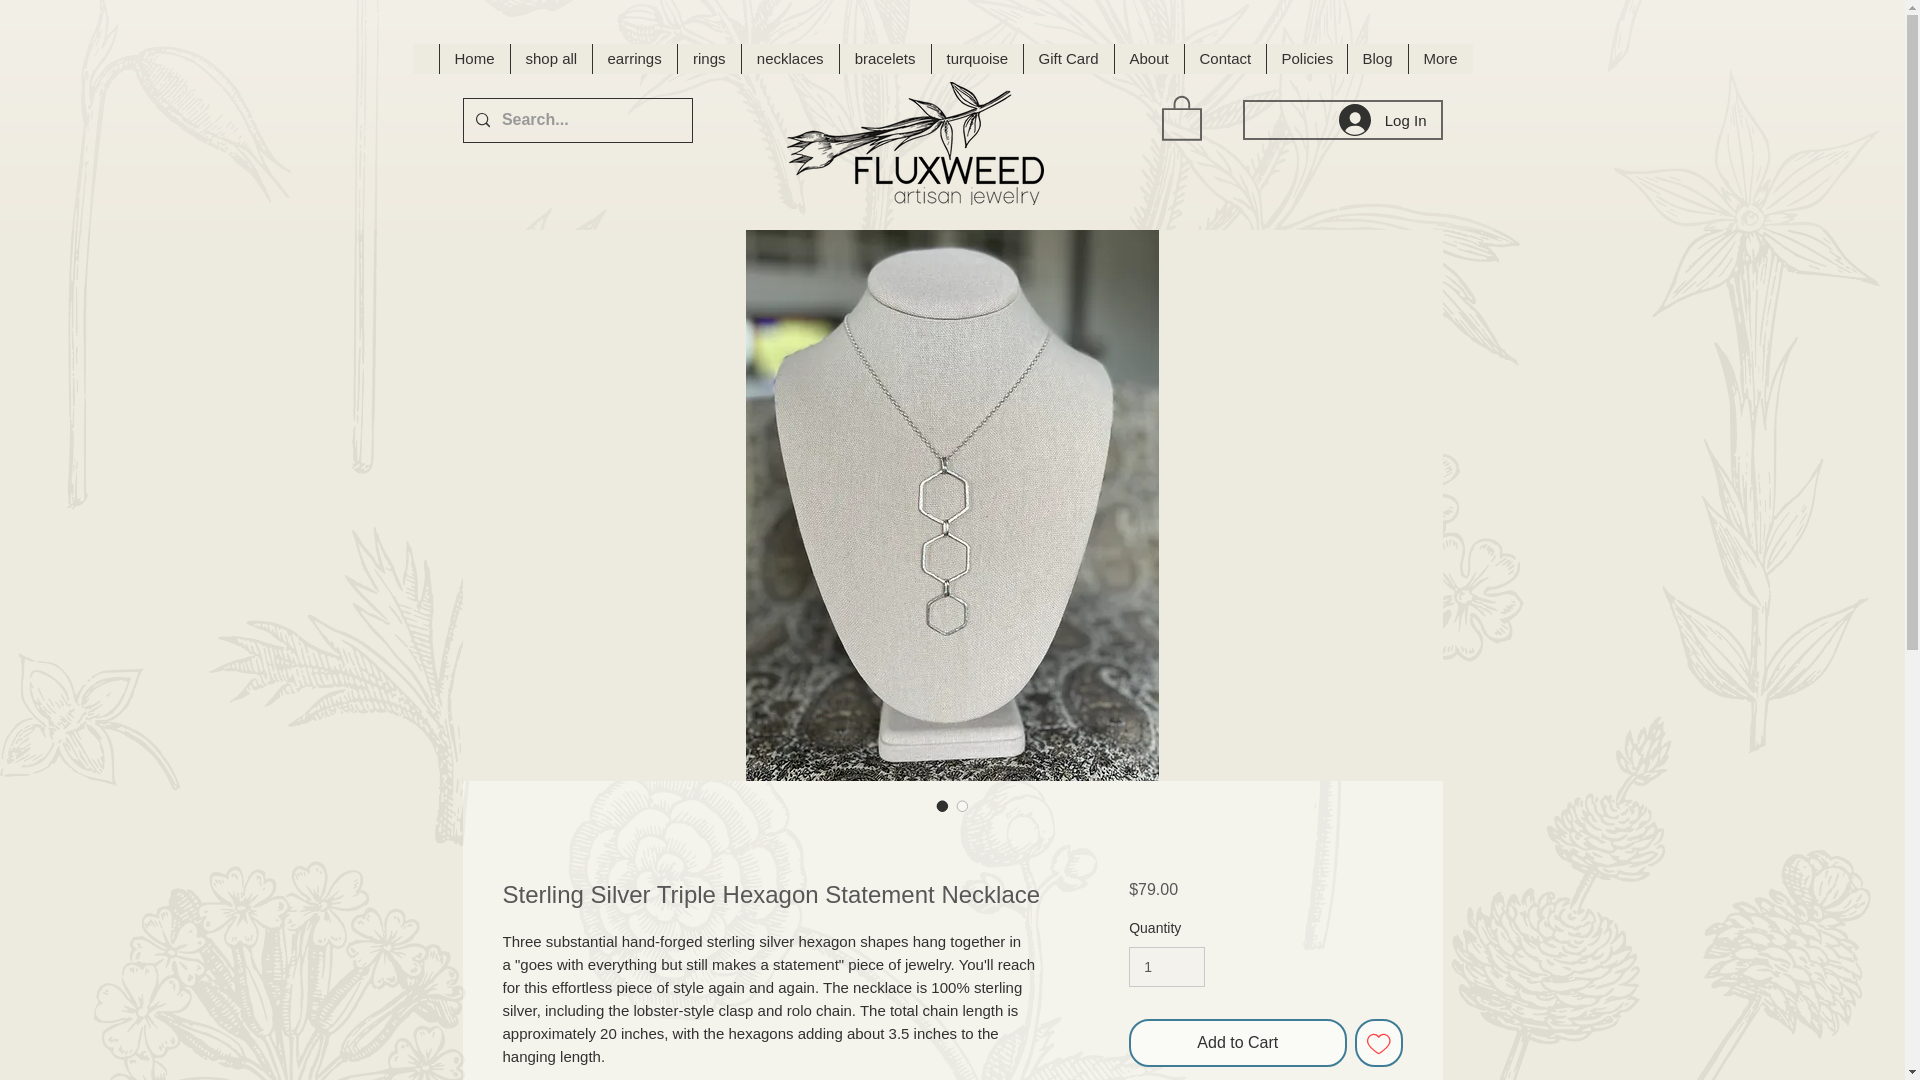  I want to click on turquoise, so click(975, 59).